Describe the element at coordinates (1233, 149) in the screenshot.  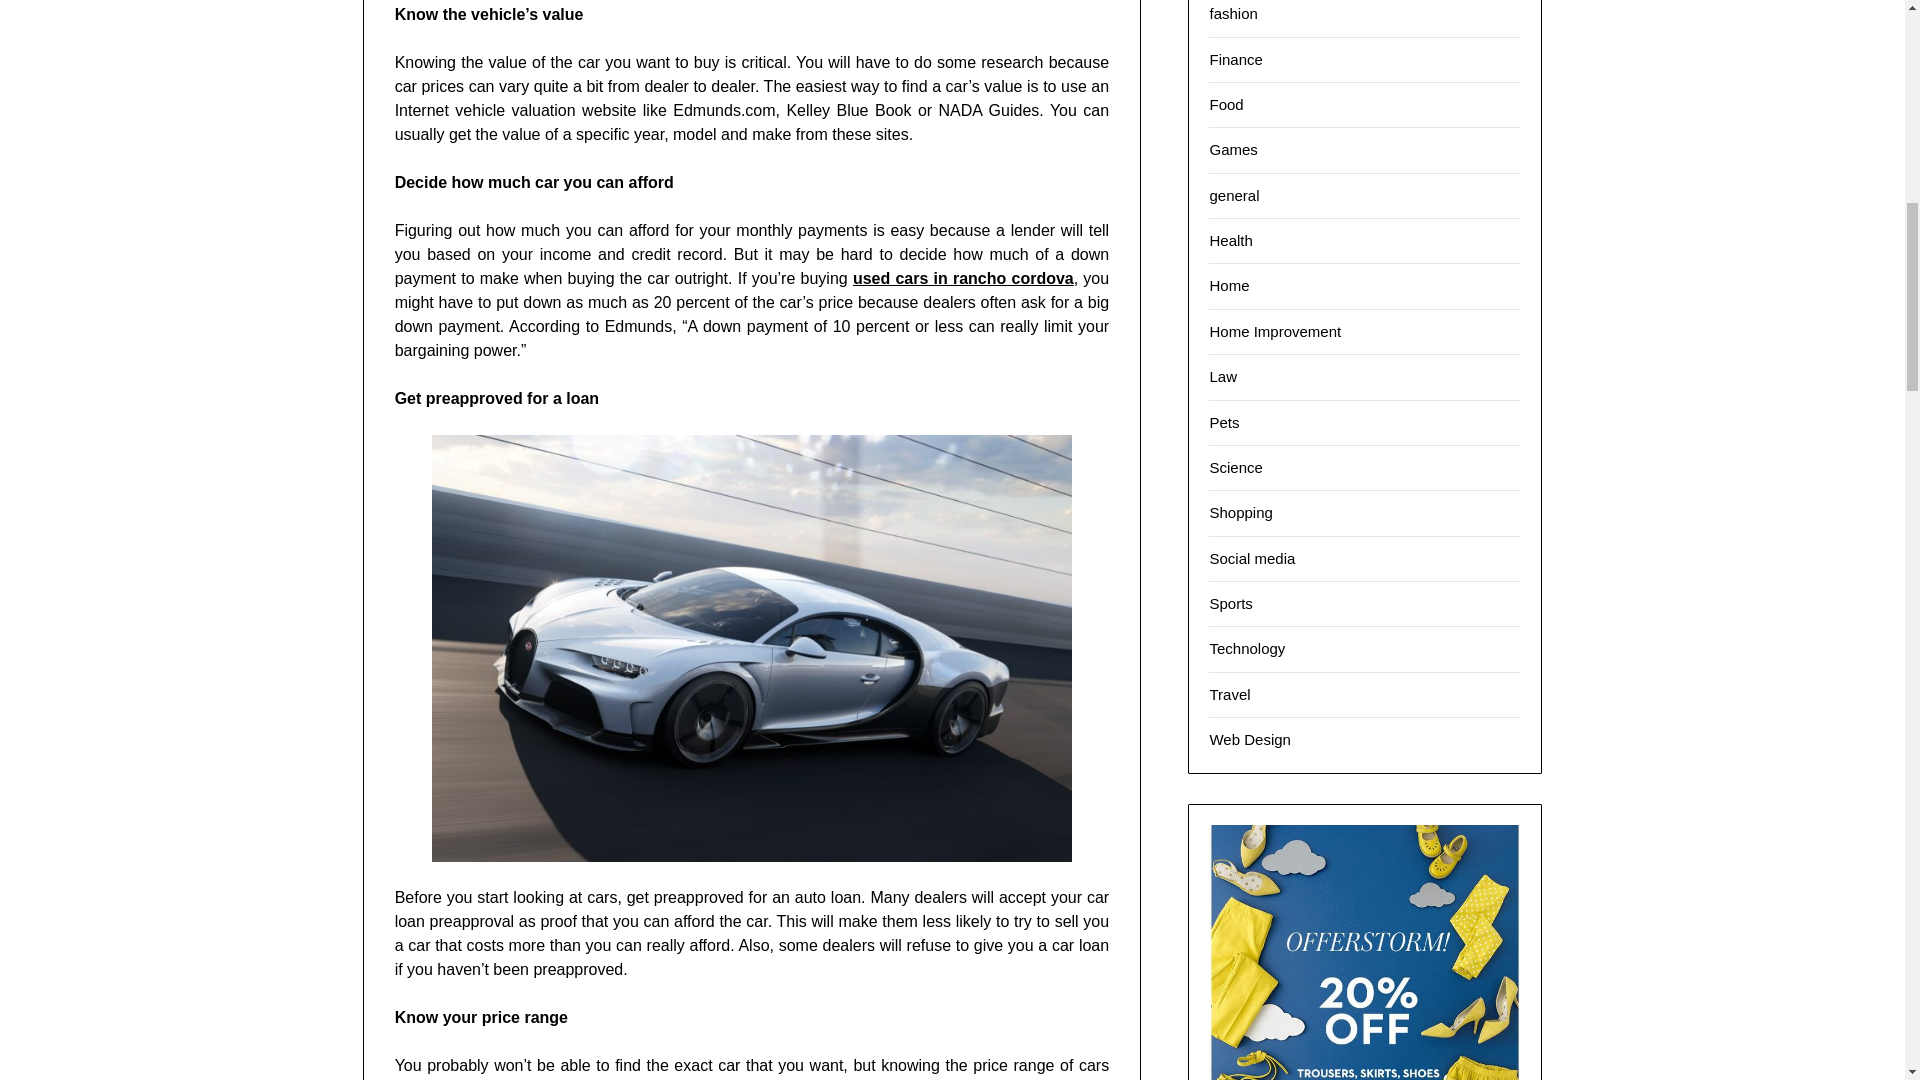
I see `Games` at that location.